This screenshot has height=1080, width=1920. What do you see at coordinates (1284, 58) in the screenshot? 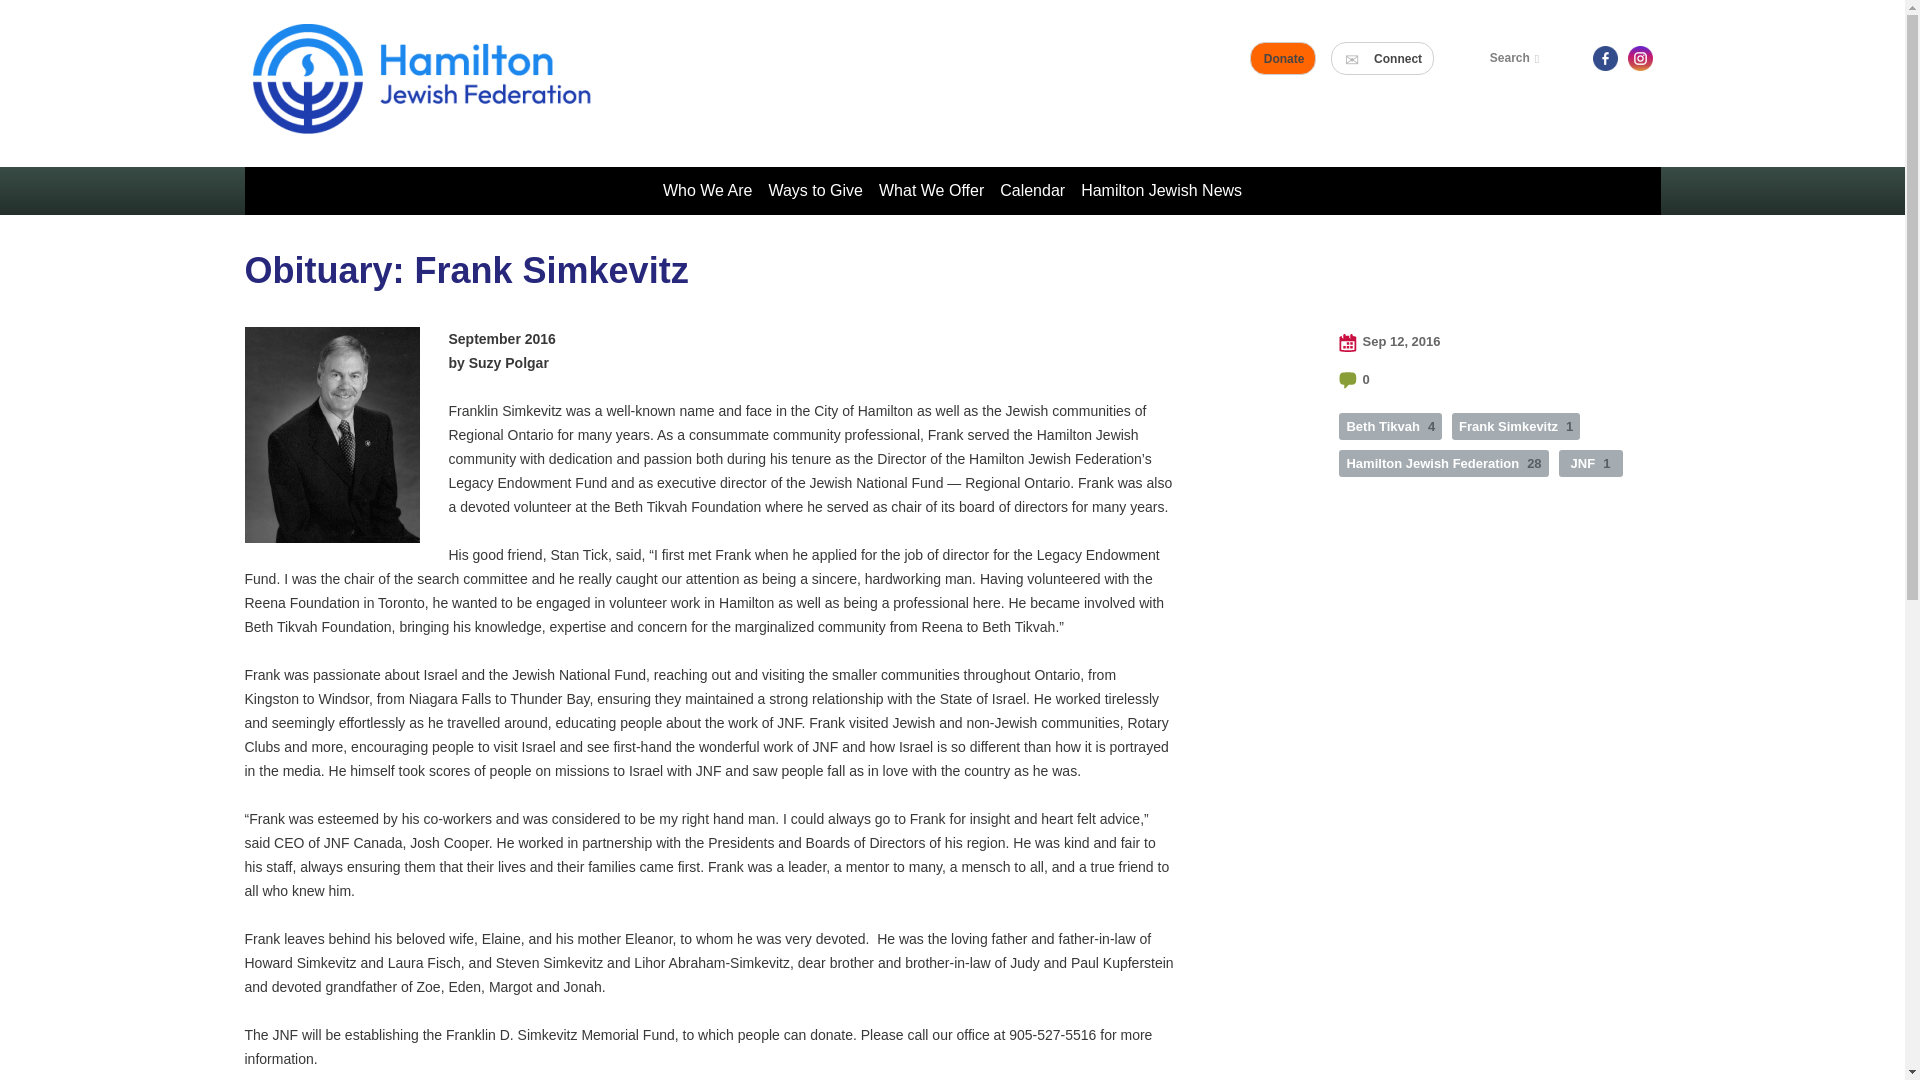
I see `Donate` at bounding box center [1284, 58].